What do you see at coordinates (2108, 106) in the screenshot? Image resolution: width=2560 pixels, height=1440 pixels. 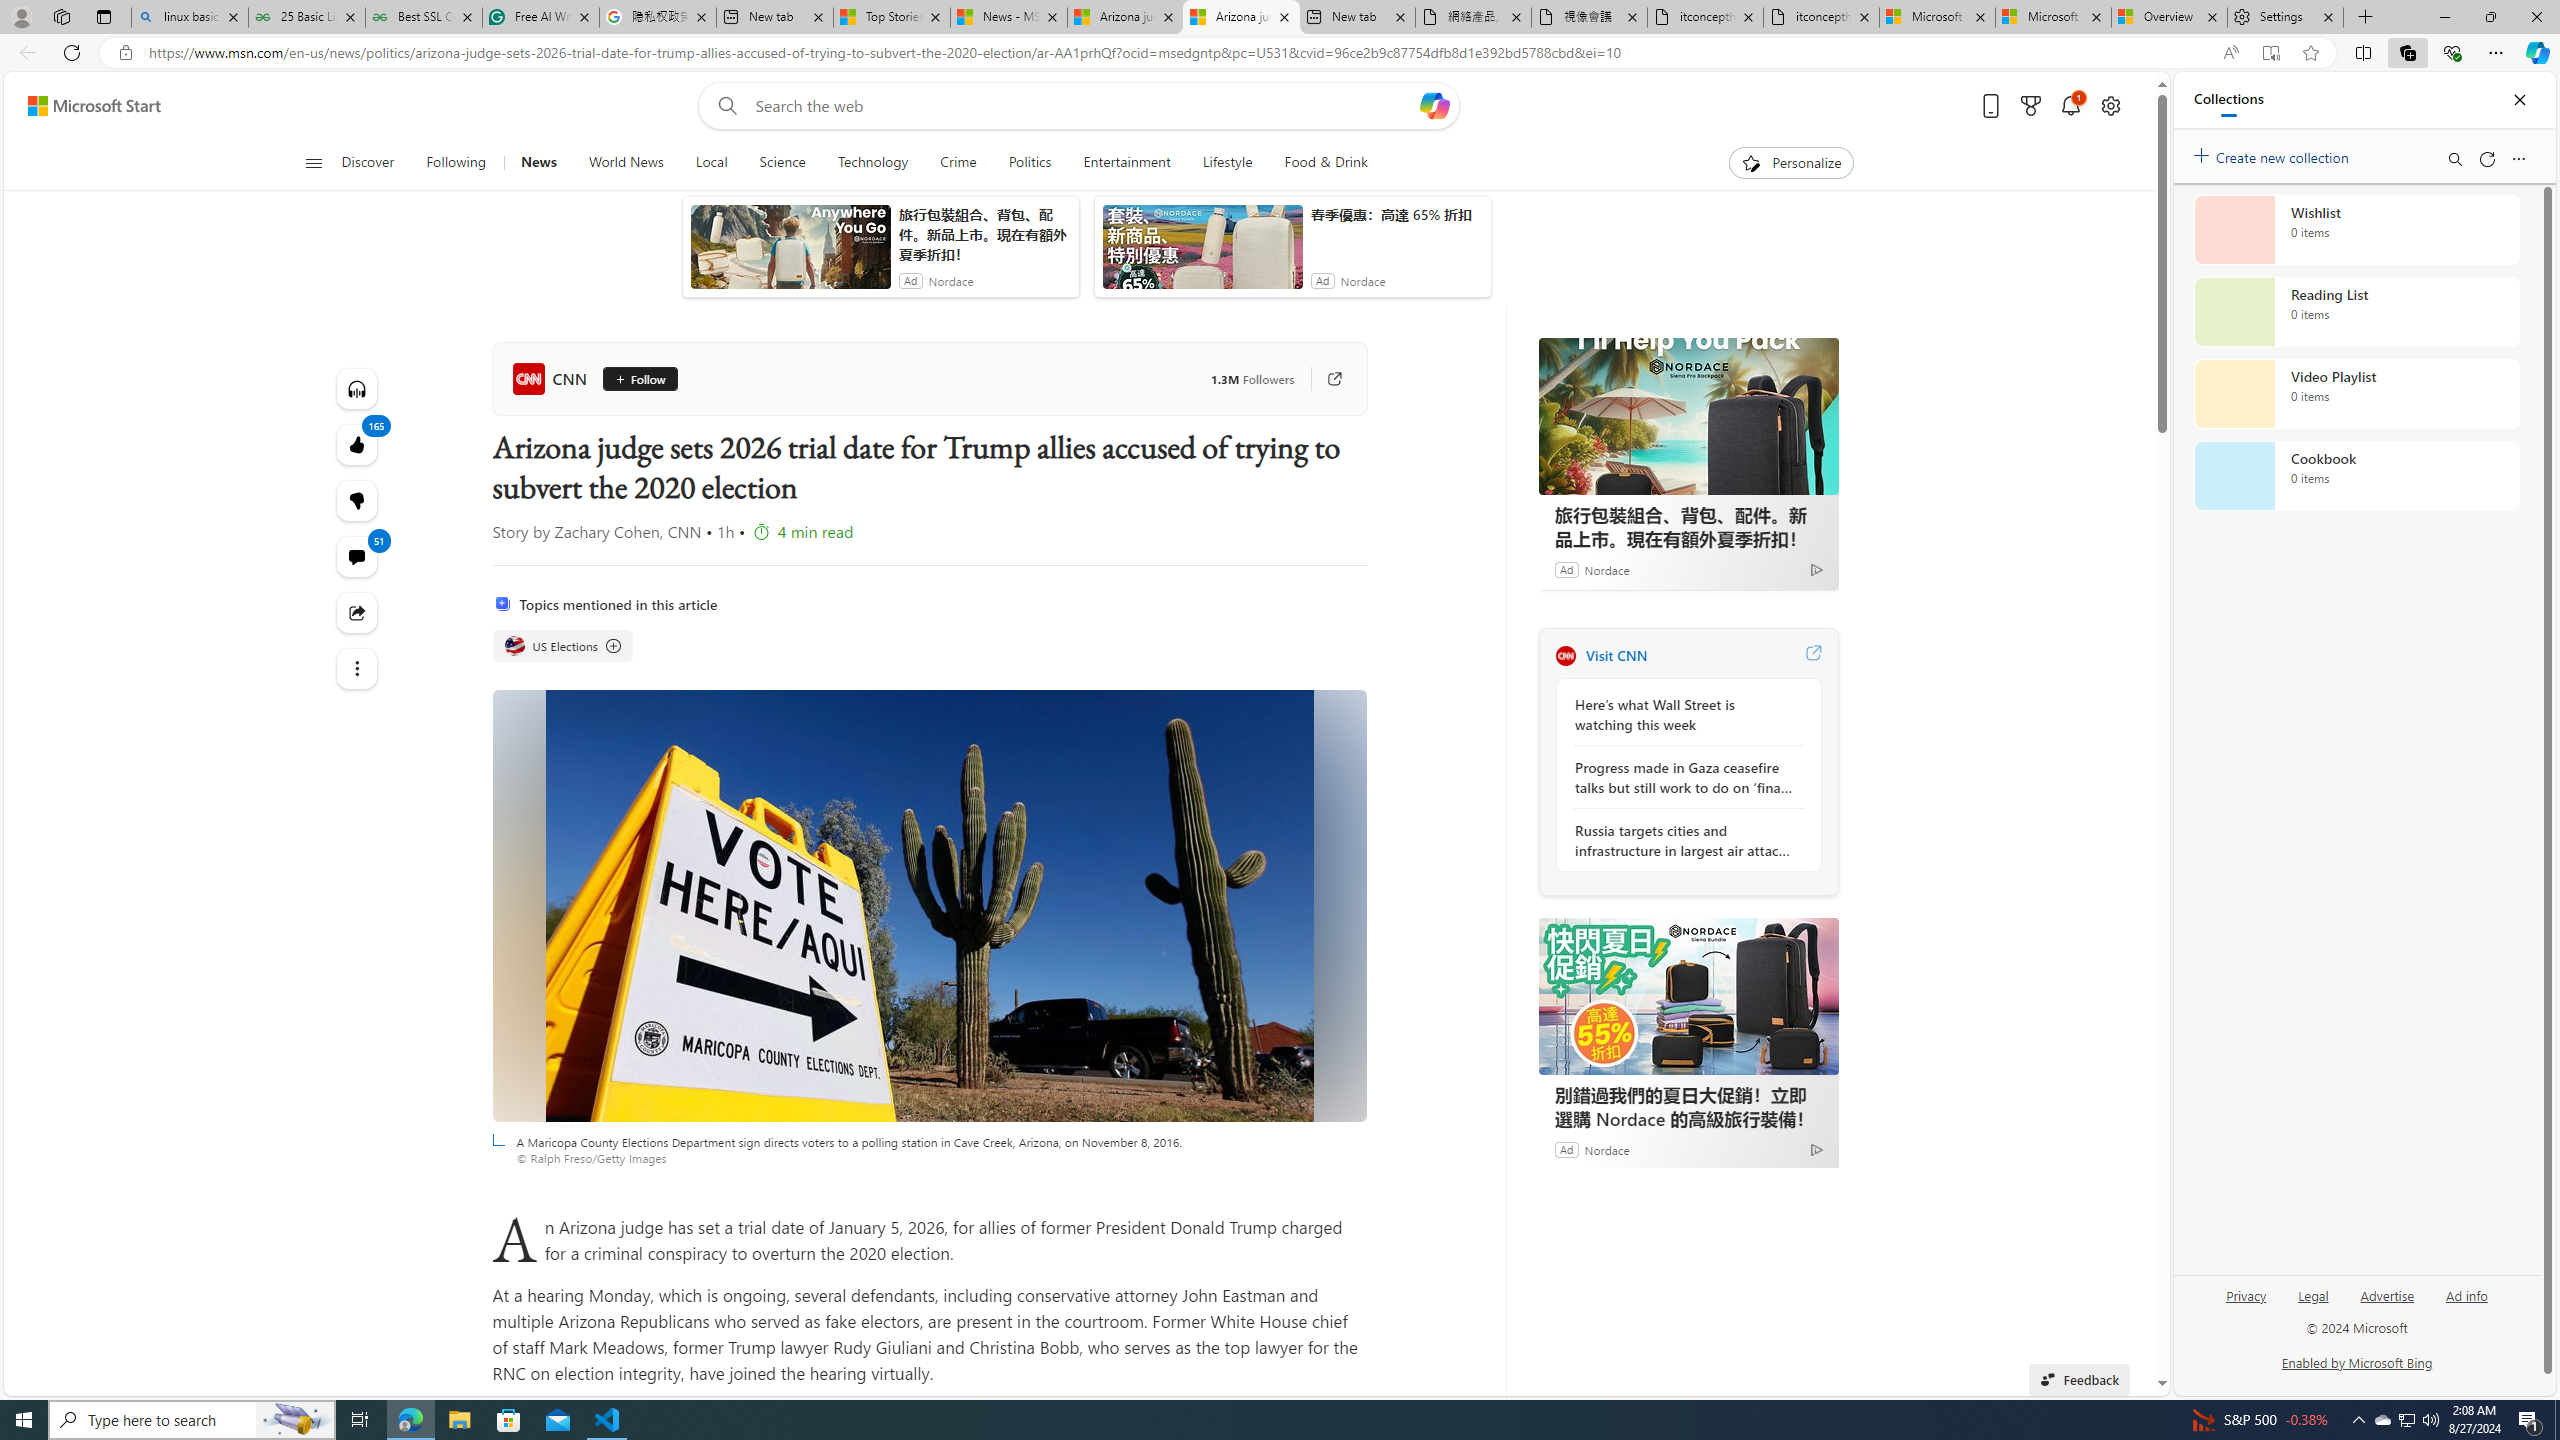 I see `Open settings` at bounding box center [2108, 106].